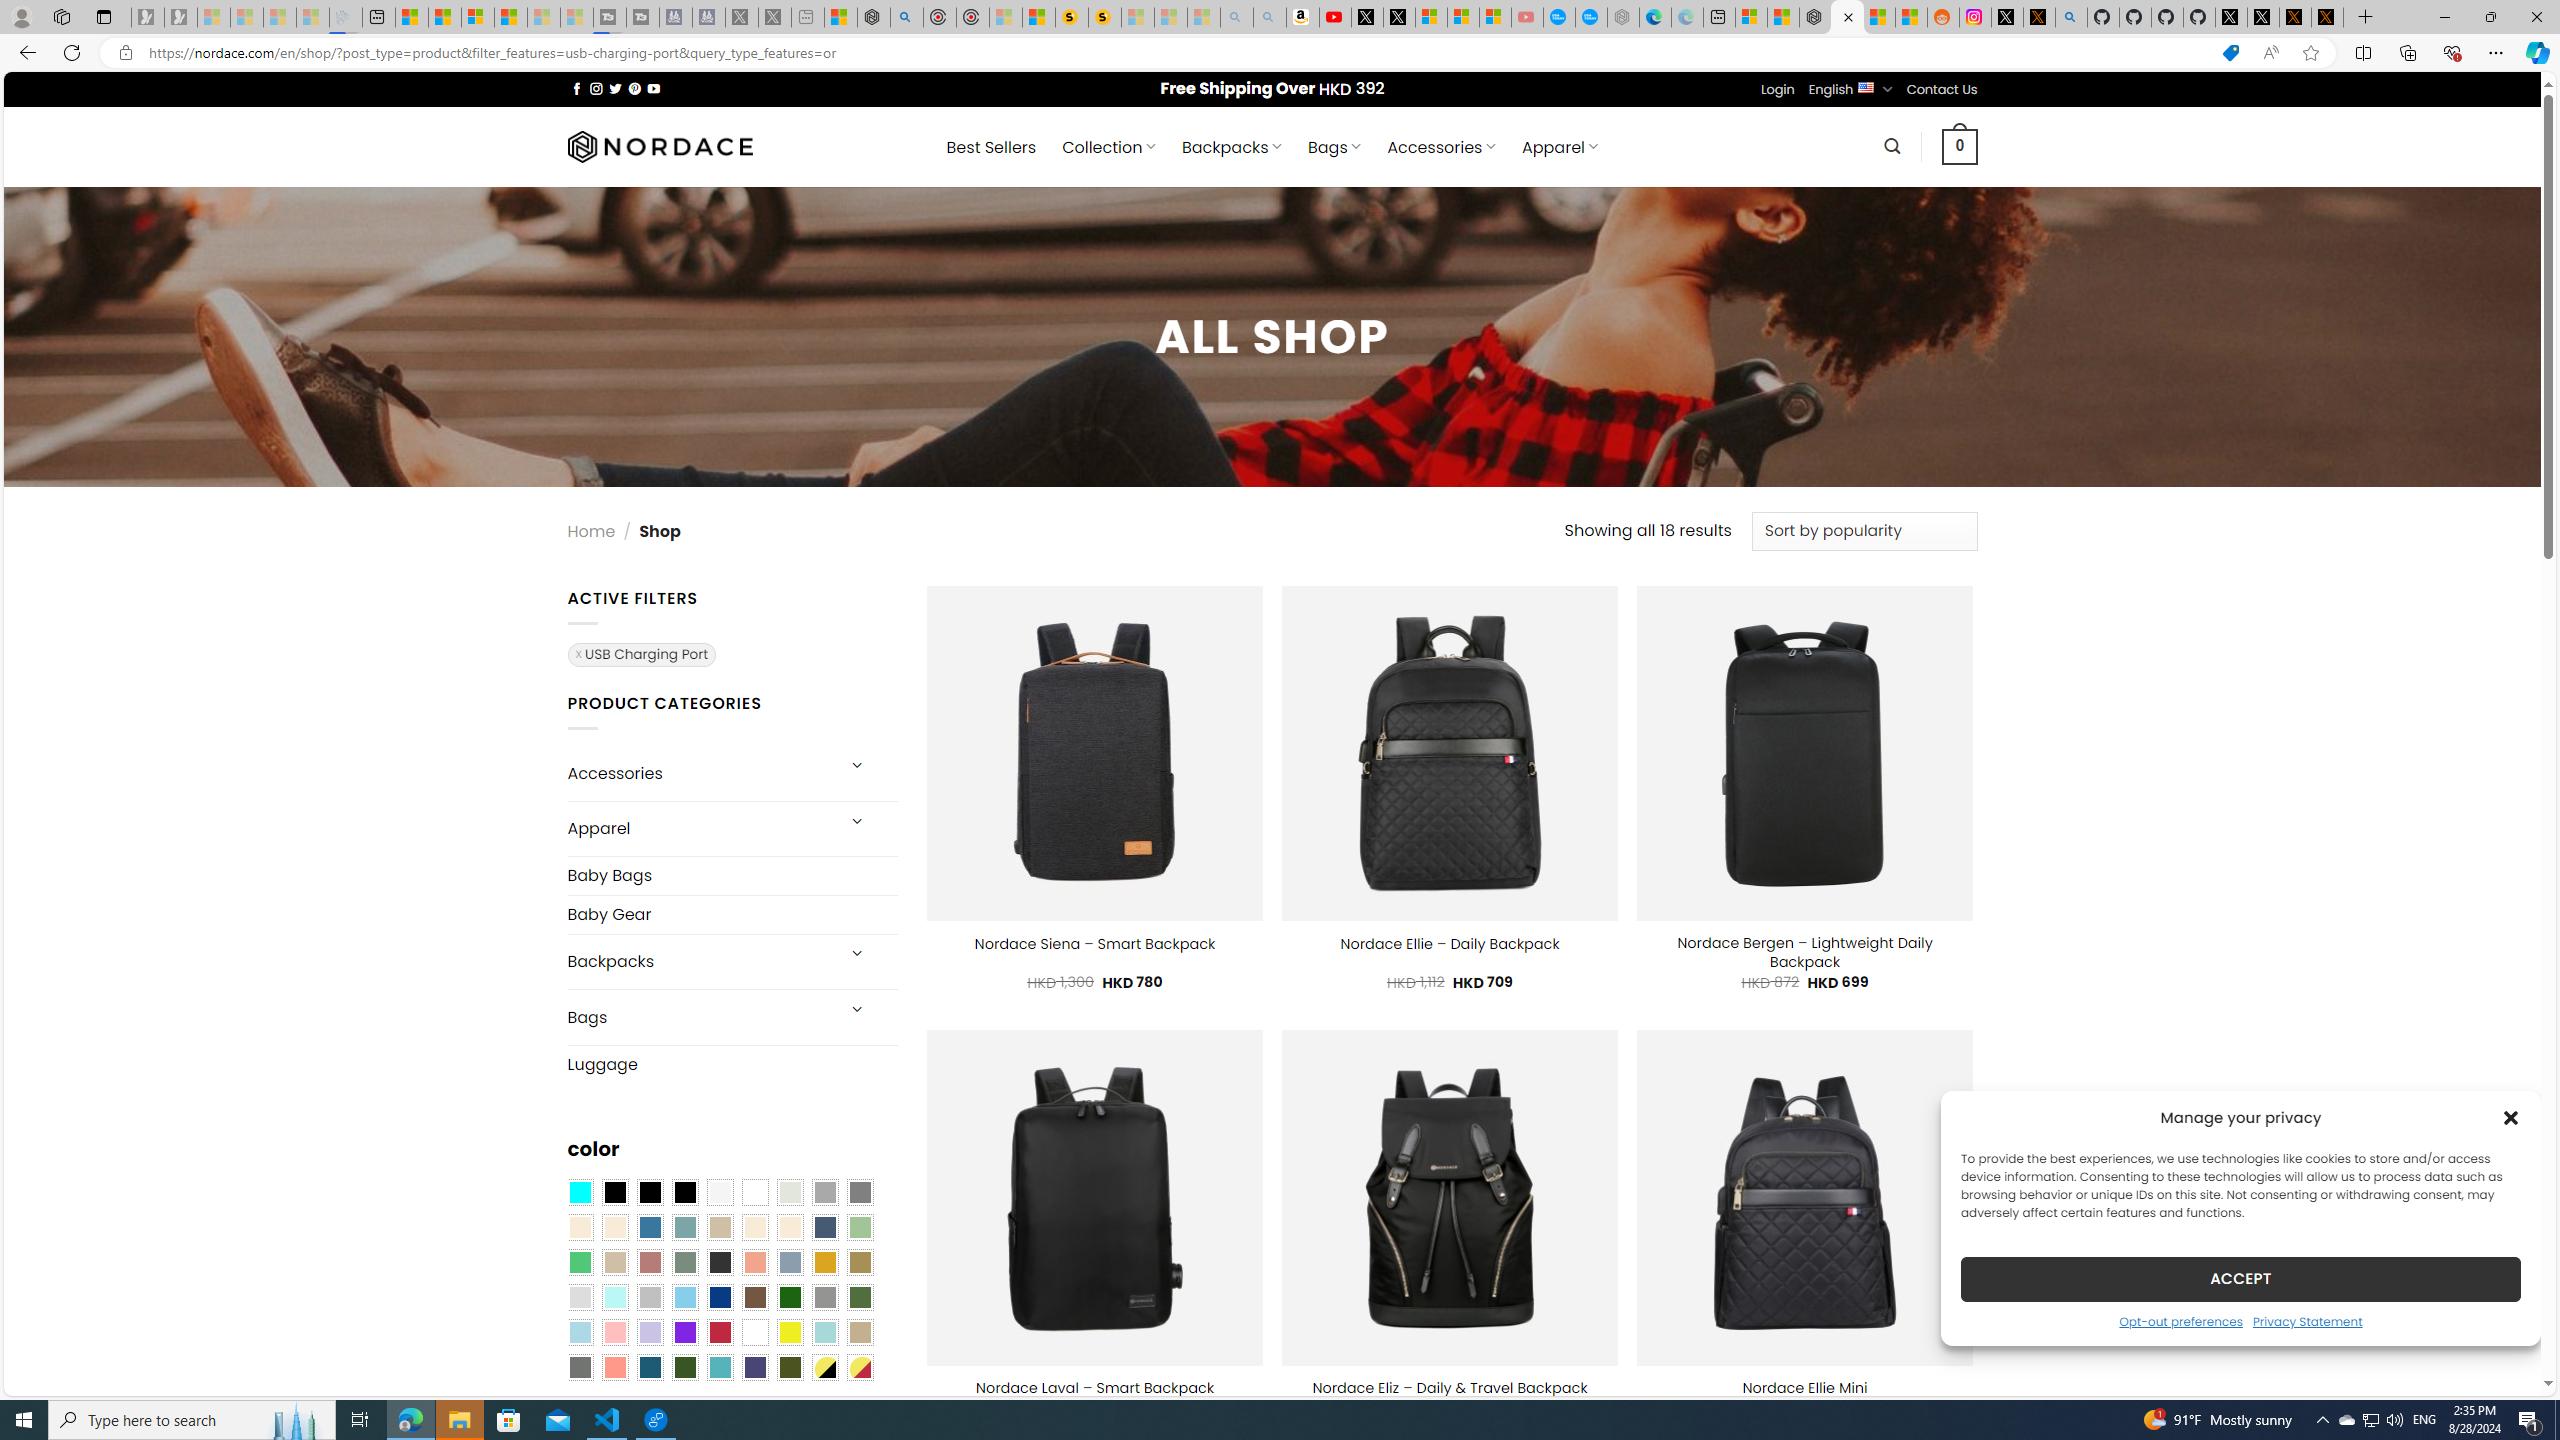  I want to click on ACCEPT, so click(2240, 1278).